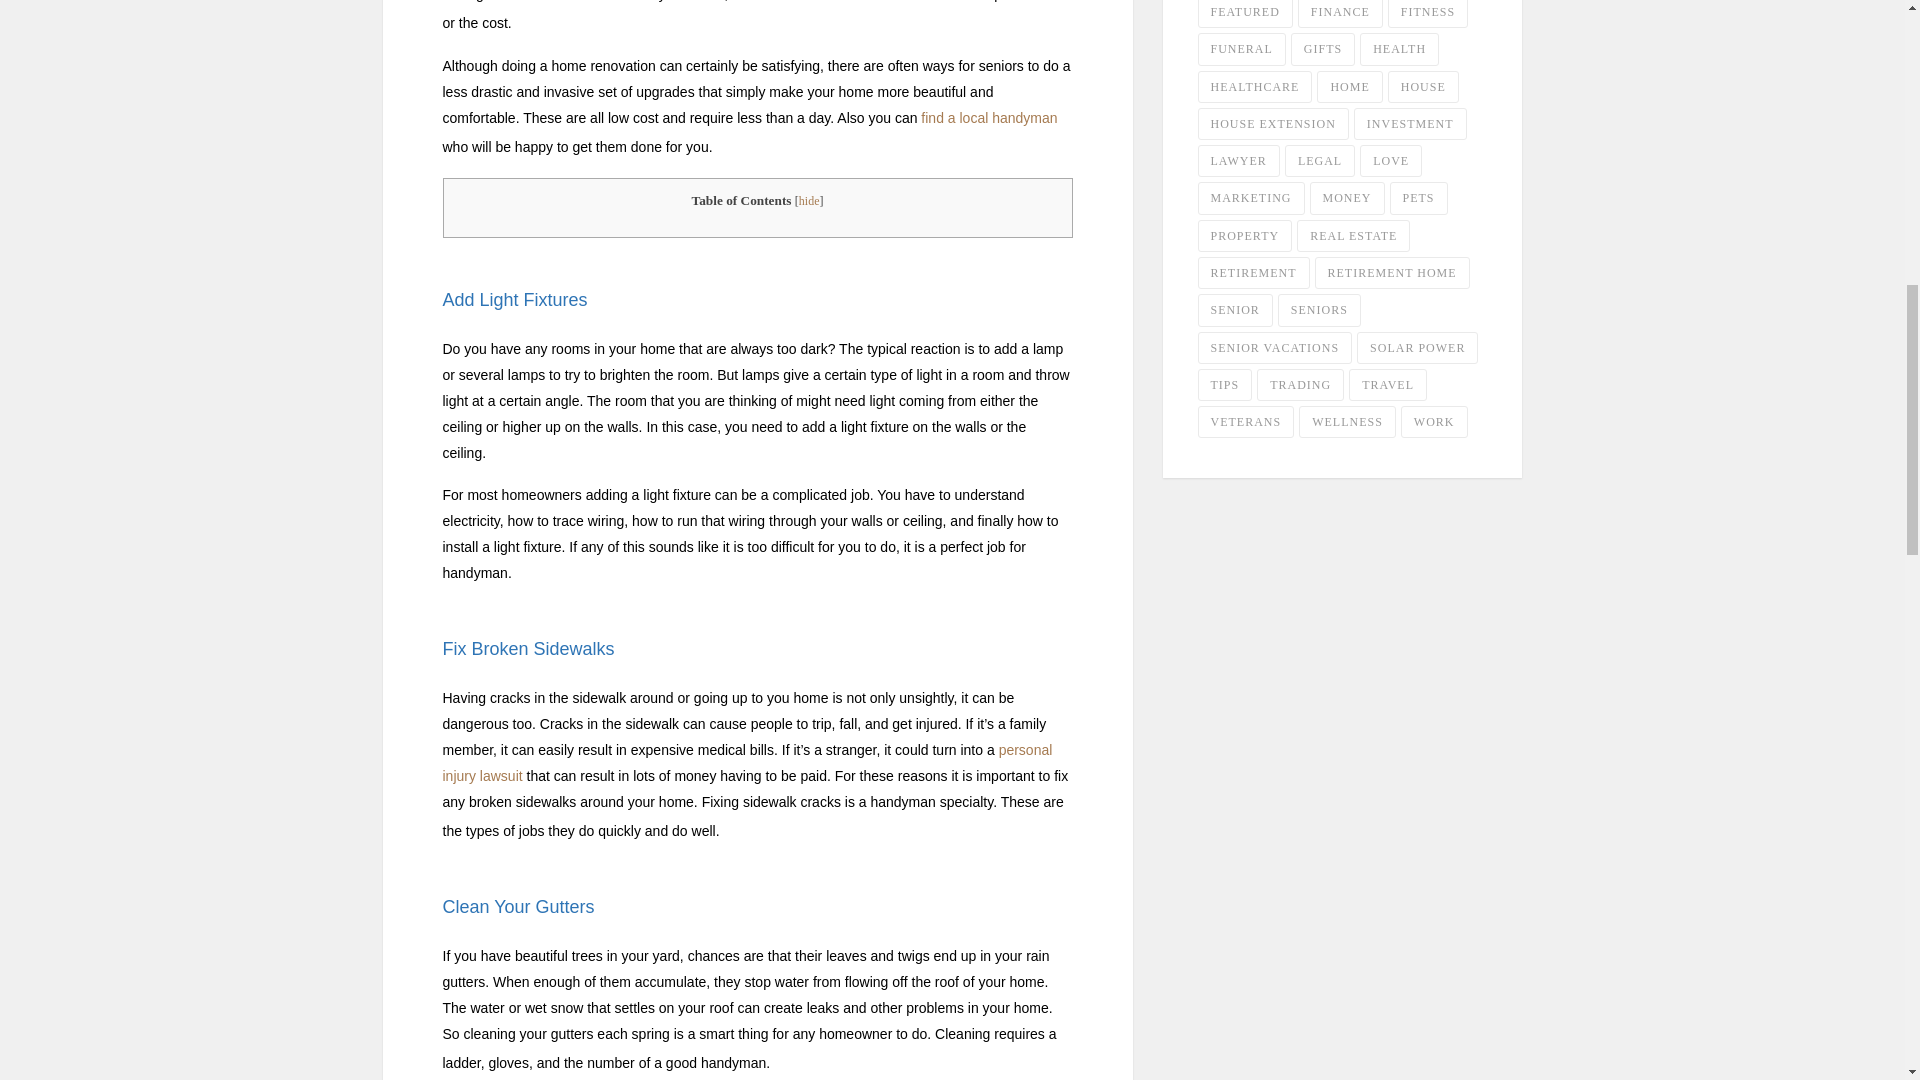 The width and height of the screenshot is (1920, 1080). I want to click on personal injury lawsuit, so click(746, 762).